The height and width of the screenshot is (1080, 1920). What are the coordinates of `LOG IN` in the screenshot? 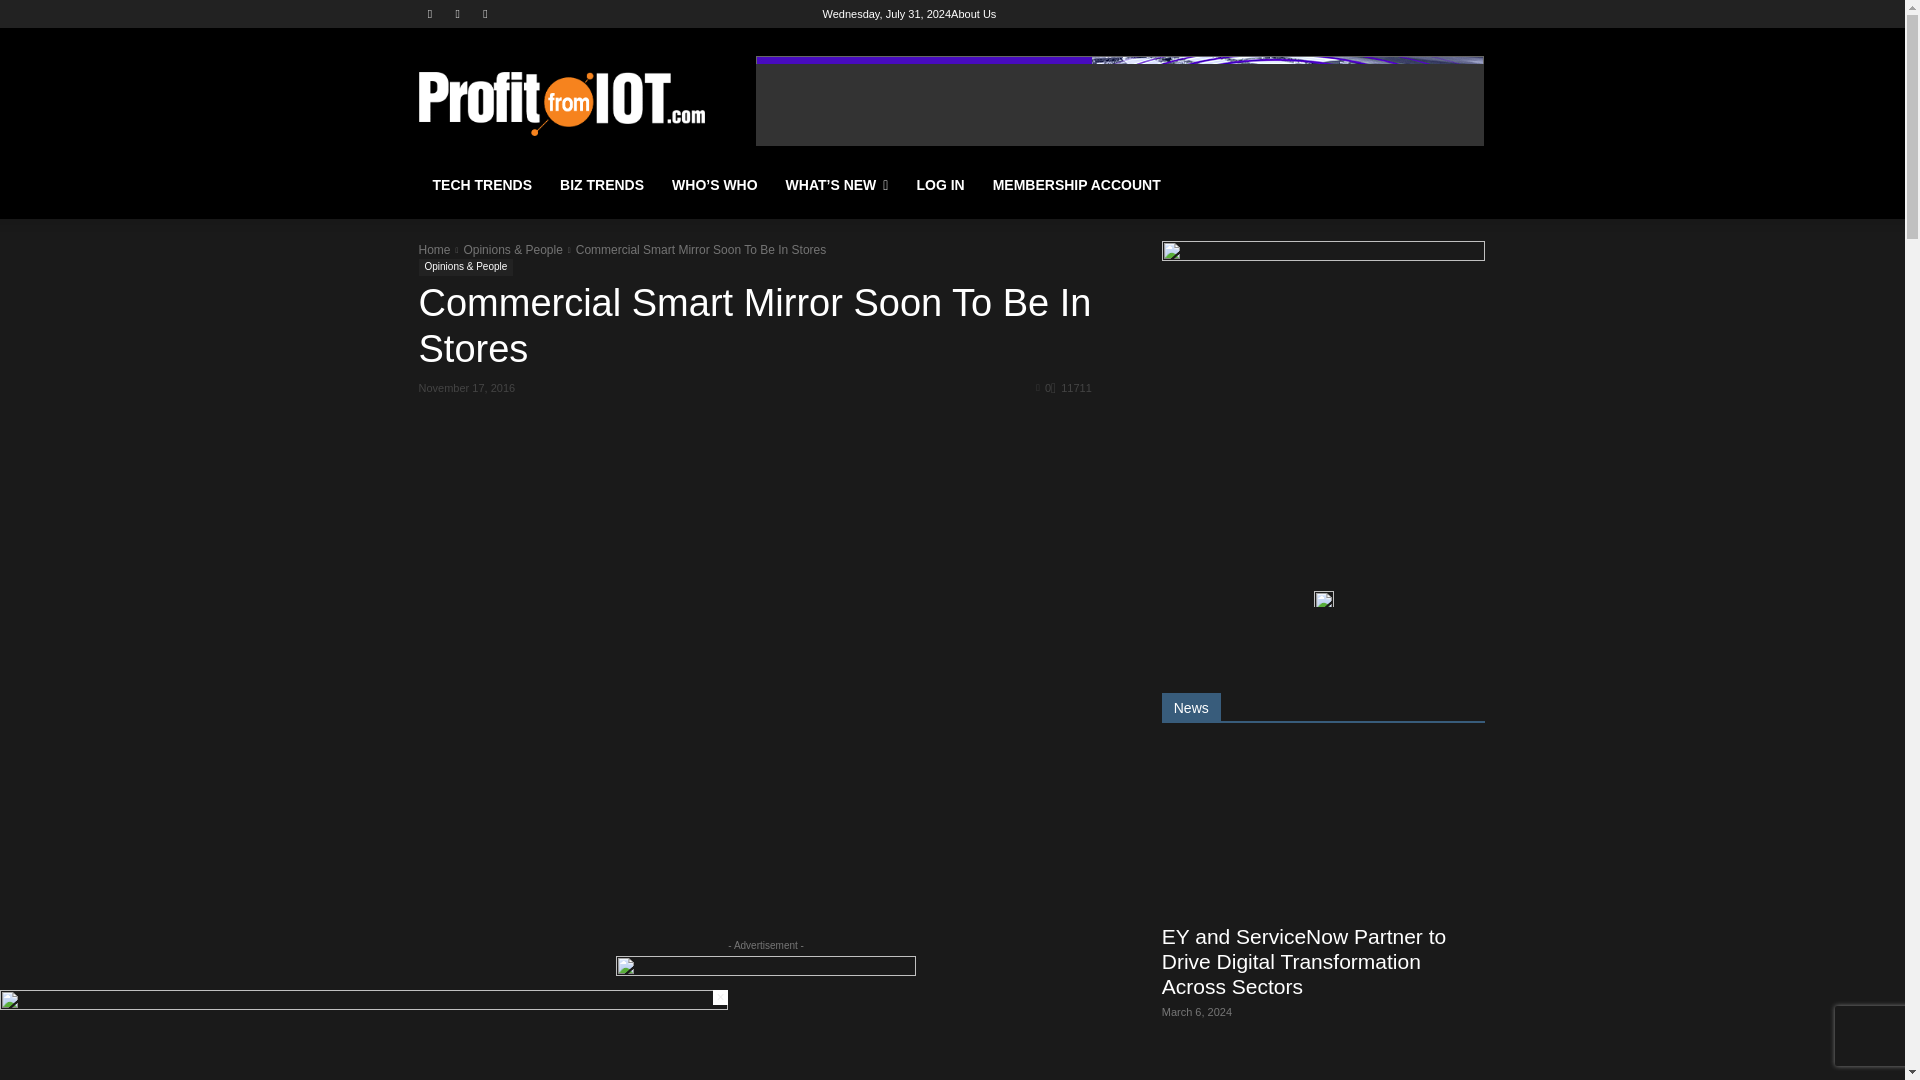 It's located at (940, 184).